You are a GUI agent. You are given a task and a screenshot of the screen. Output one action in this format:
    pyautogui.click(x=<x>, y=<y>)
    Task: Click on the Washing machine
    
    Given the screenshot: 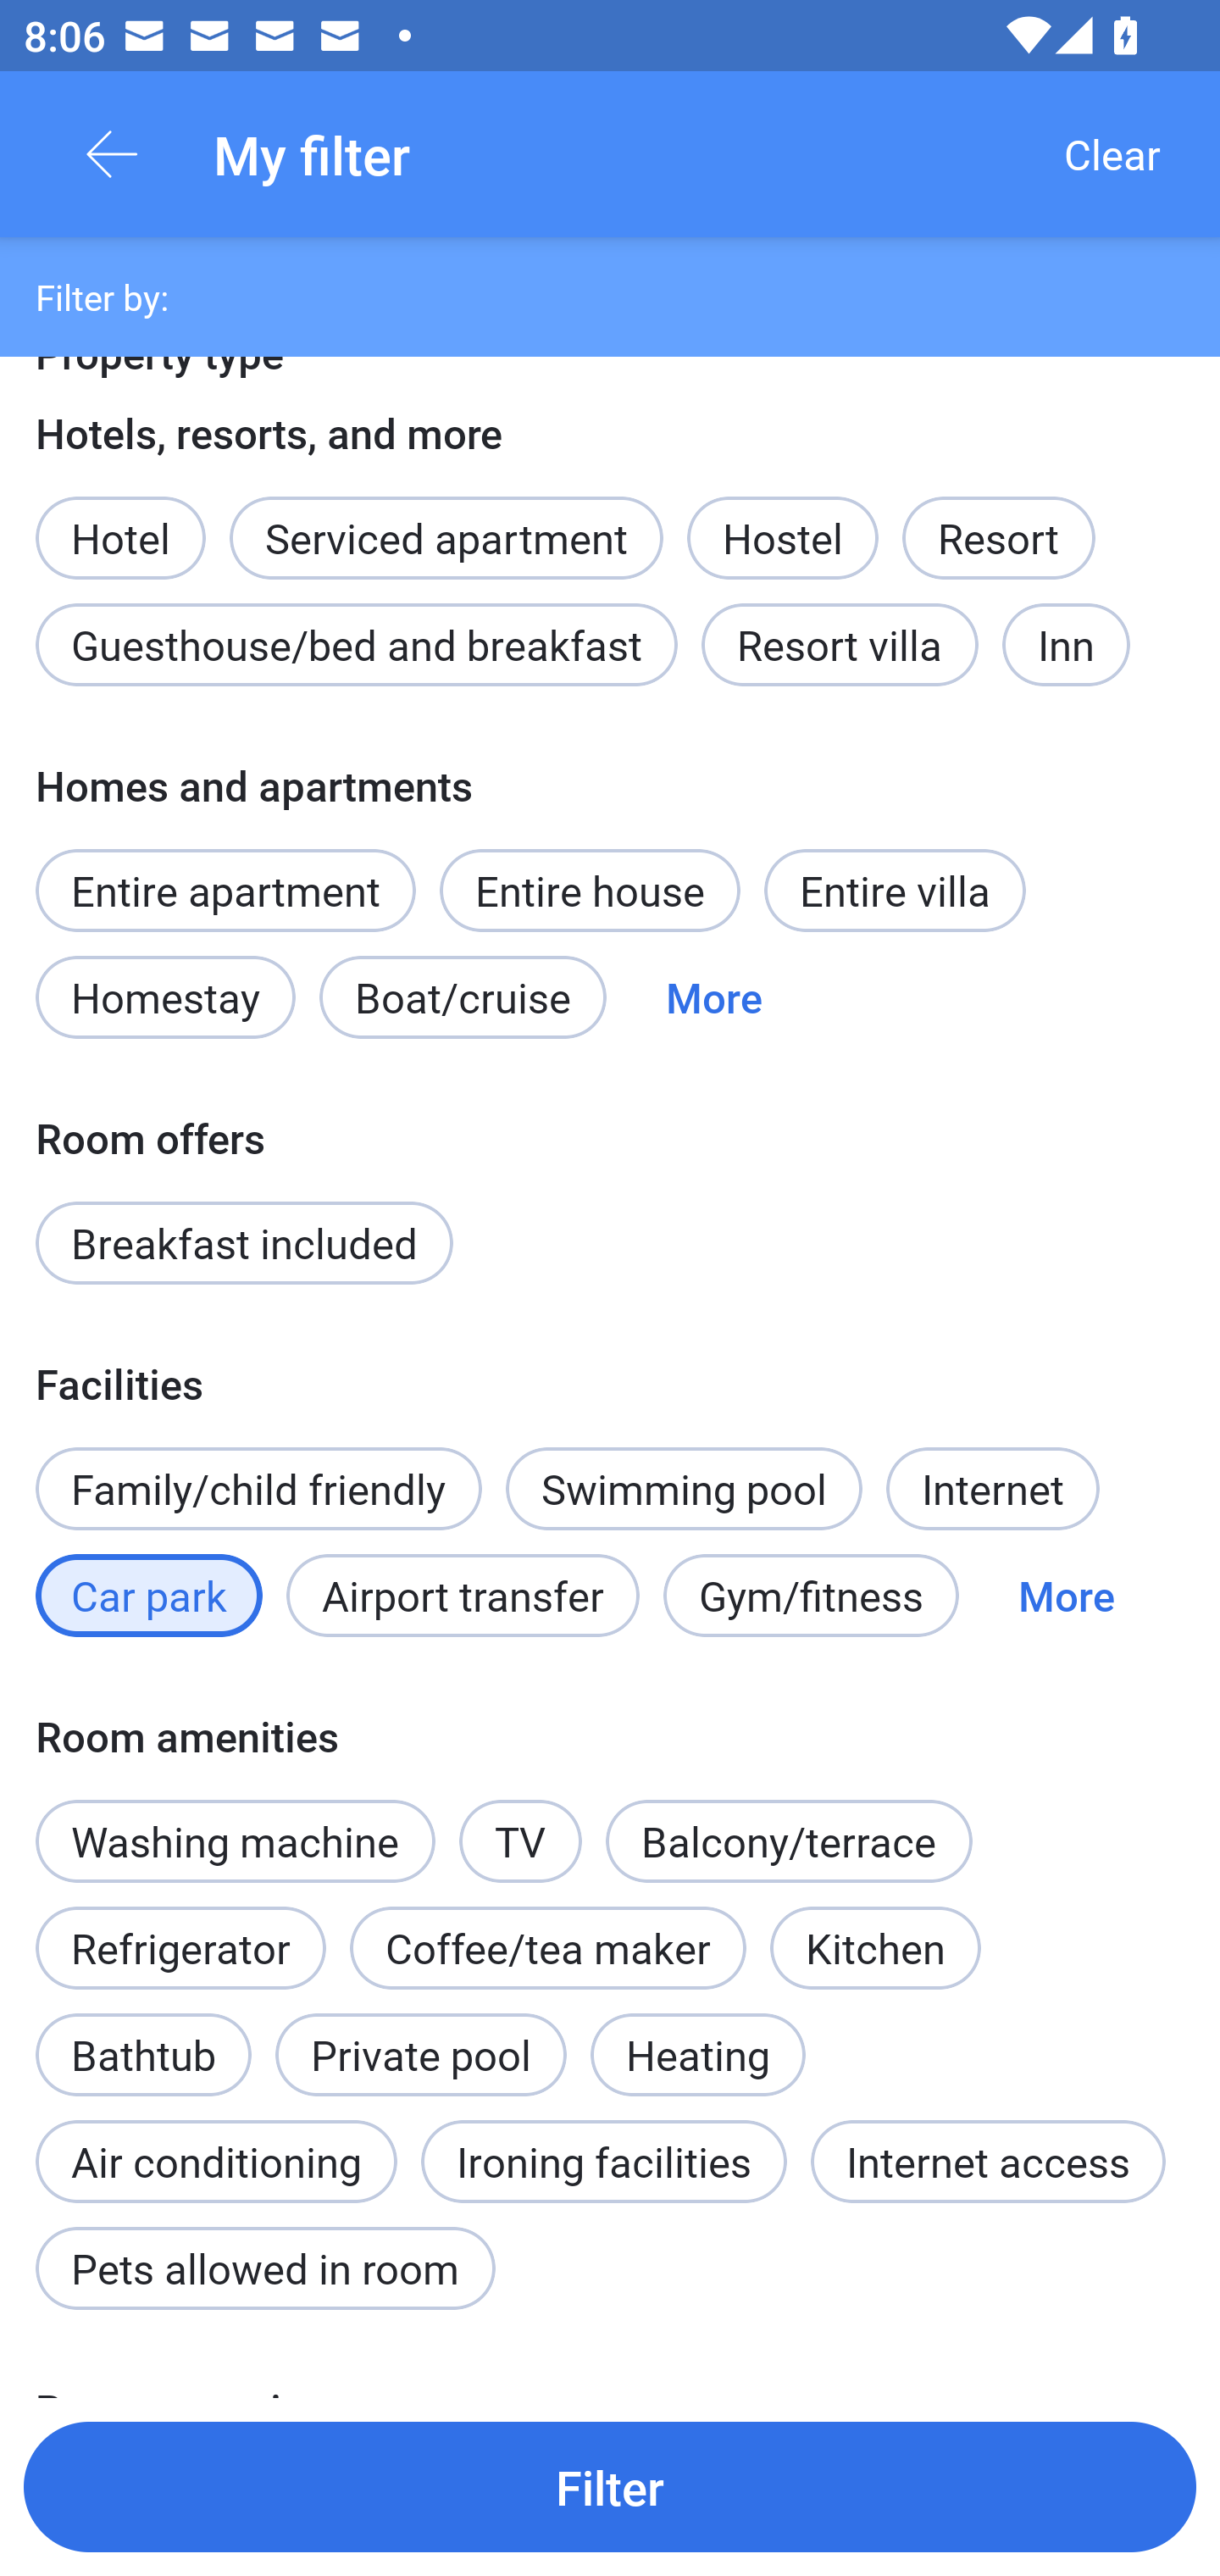 What is the action you would take?
    pyautogui.click(x=236, y=1840)
    